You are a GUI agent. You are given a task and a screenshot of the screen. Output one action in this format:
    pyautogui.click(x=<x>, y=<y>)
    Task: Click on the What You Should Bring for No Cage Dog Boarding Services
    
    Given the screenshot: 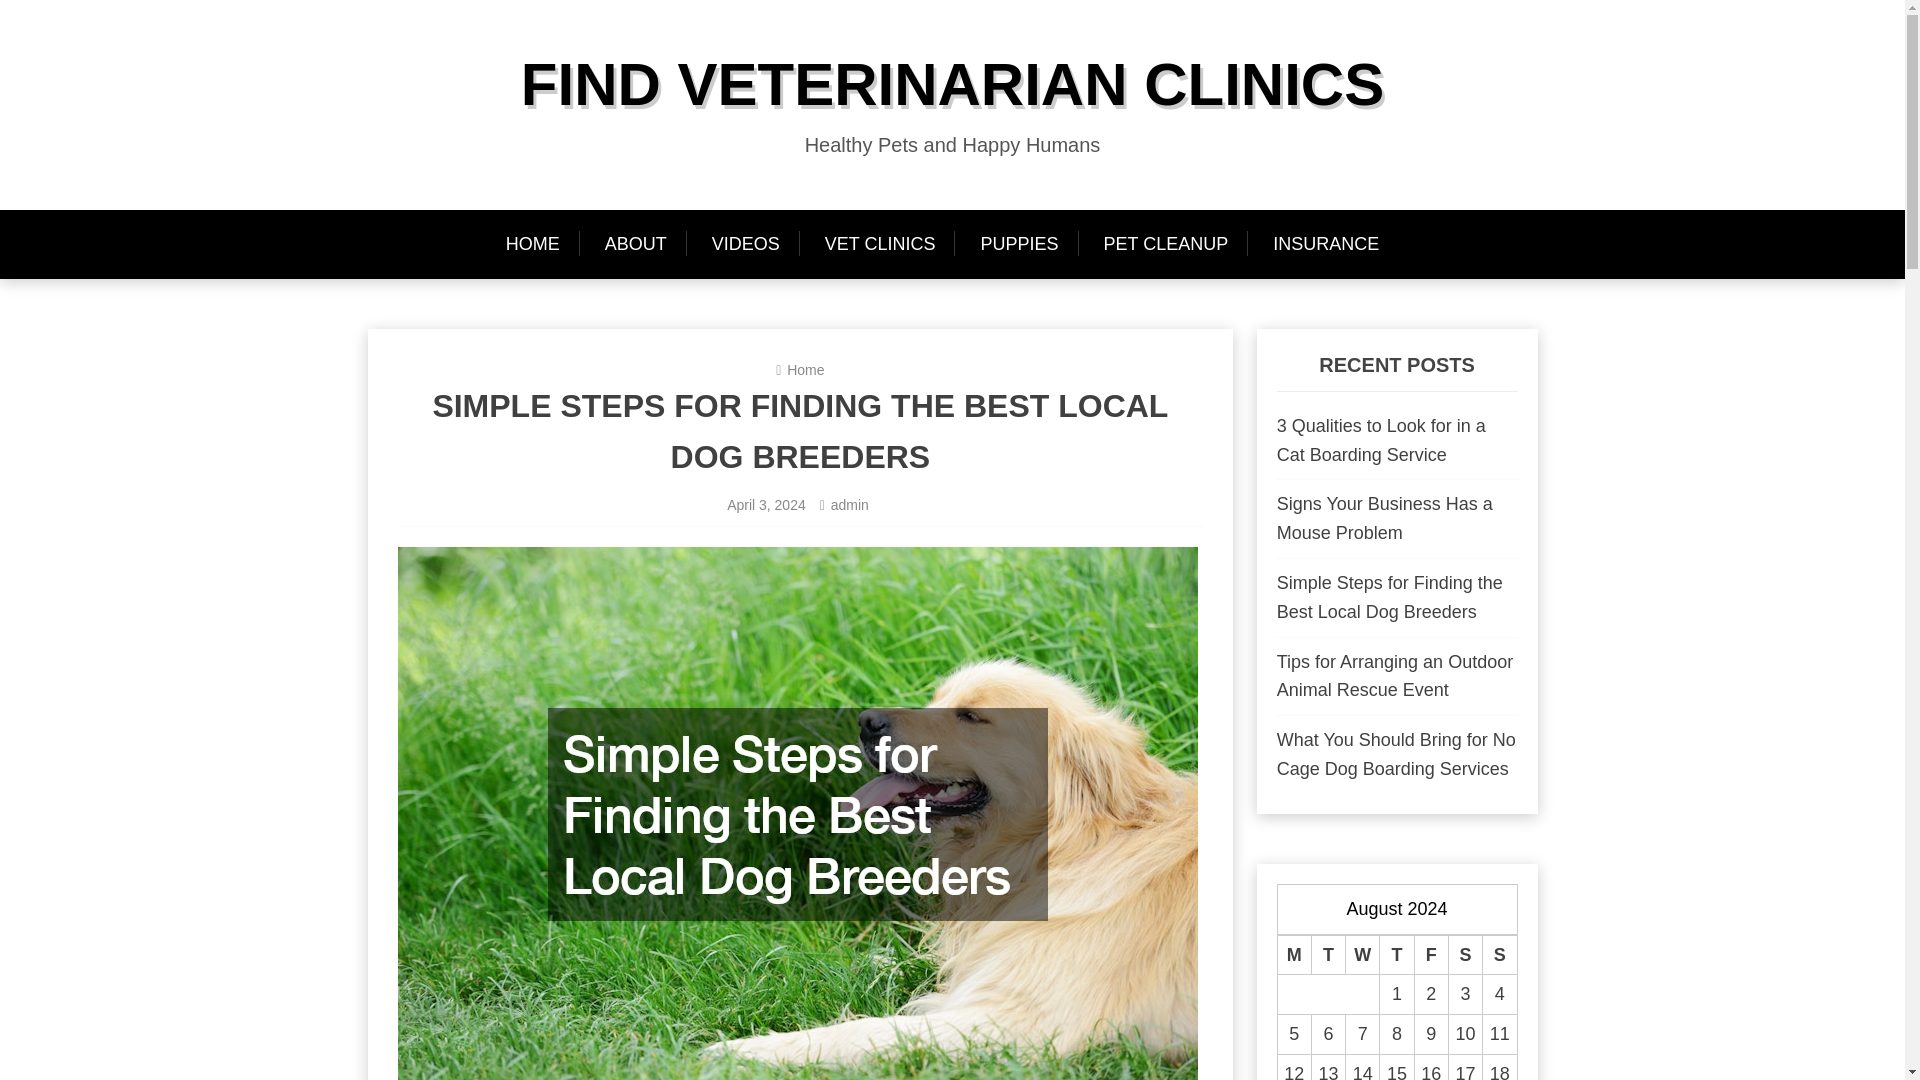 What is the action you would take?
    pyautogui.click(x=1396, y=754)
    